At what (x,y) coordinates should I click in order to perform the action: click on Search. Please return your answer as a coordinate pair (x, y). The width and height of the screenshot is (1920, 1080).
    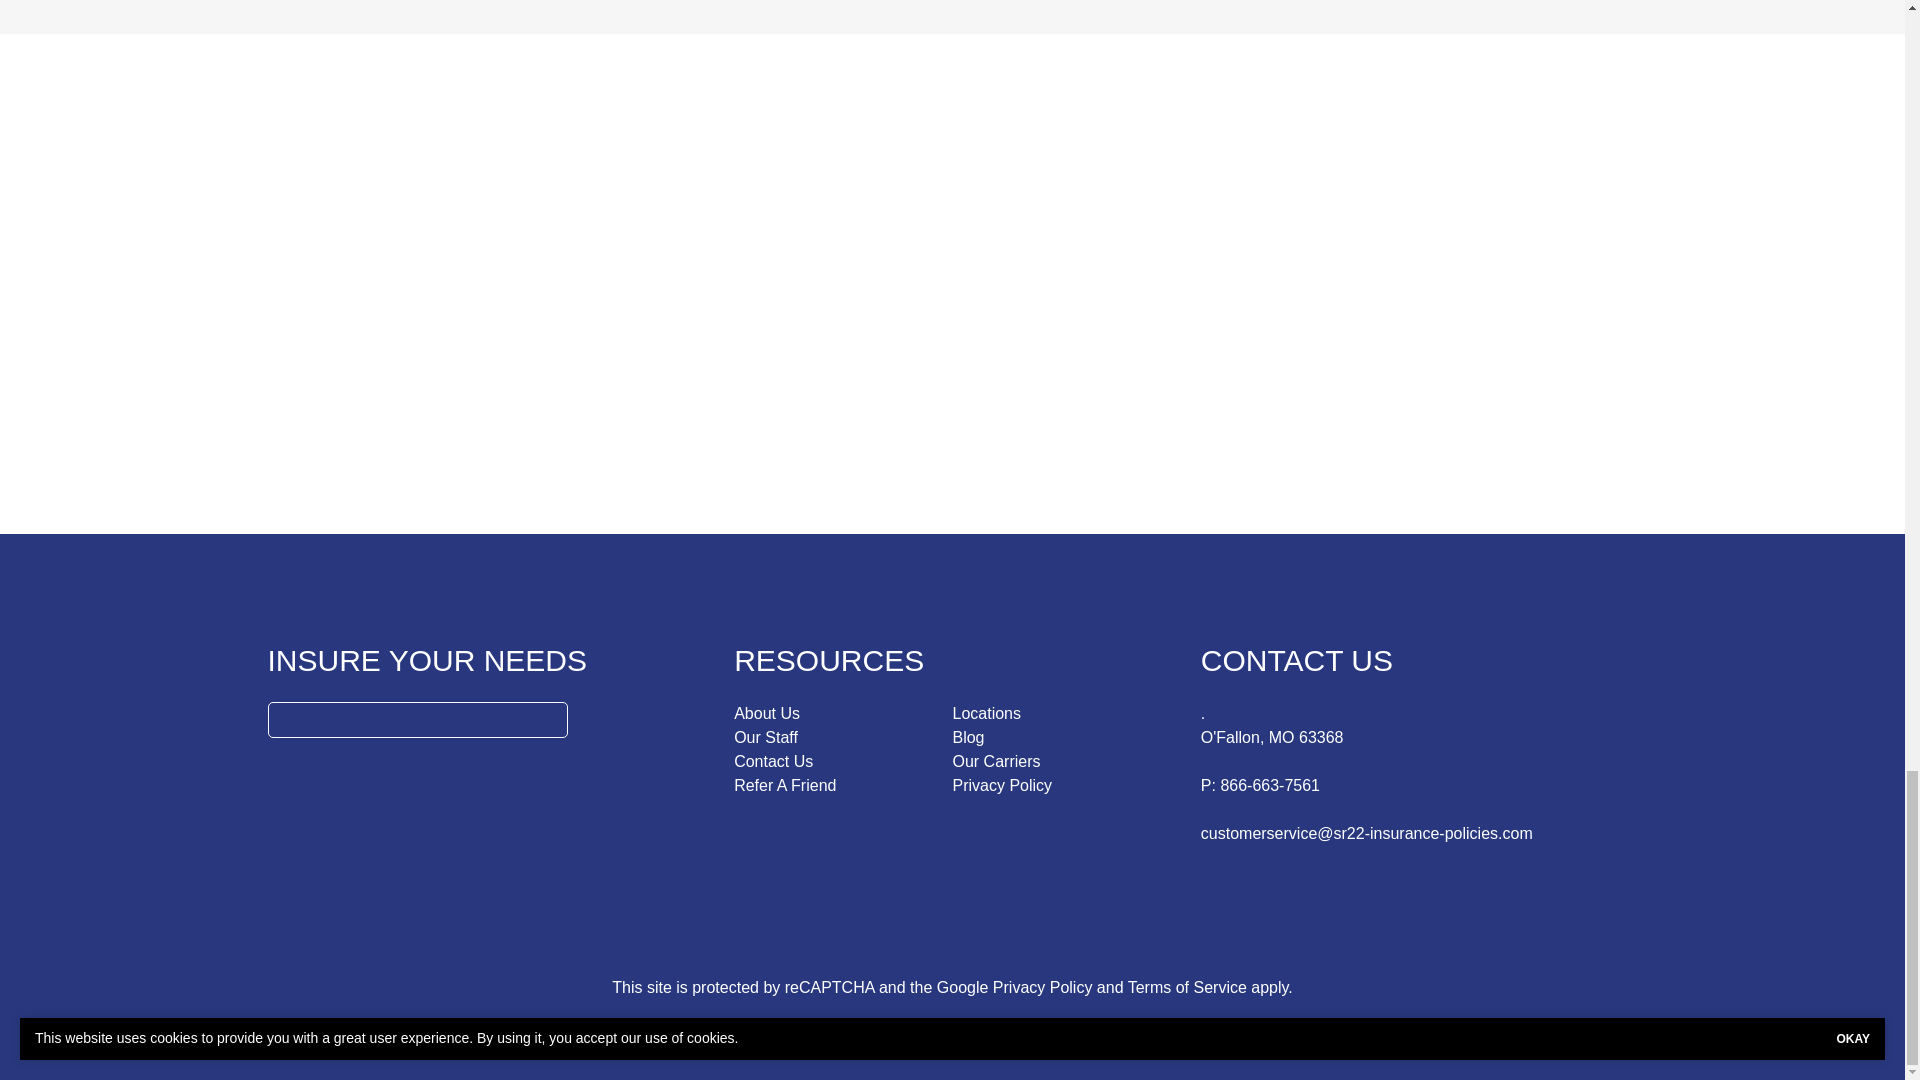
    Looking at the image, I should click on (548, 720).